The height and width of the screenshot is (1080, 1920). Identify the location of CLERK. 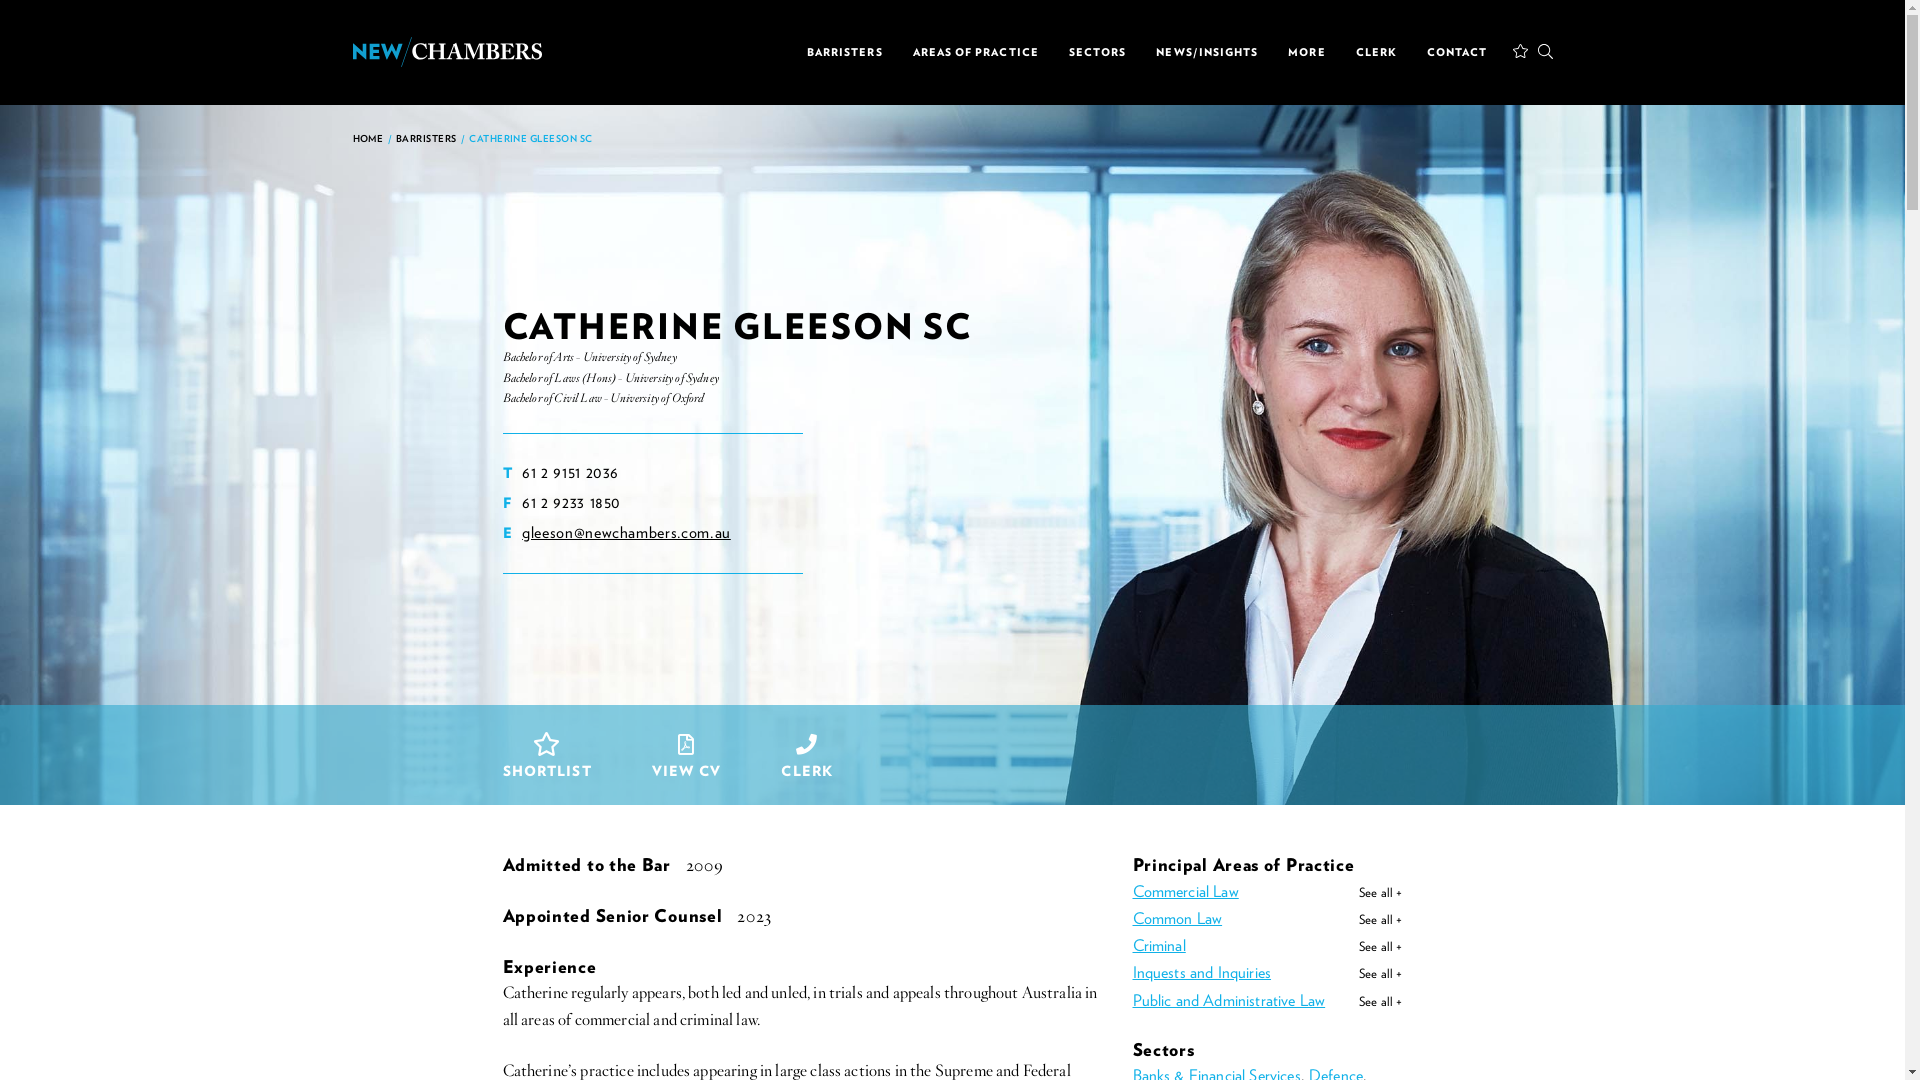
(1376, 53).